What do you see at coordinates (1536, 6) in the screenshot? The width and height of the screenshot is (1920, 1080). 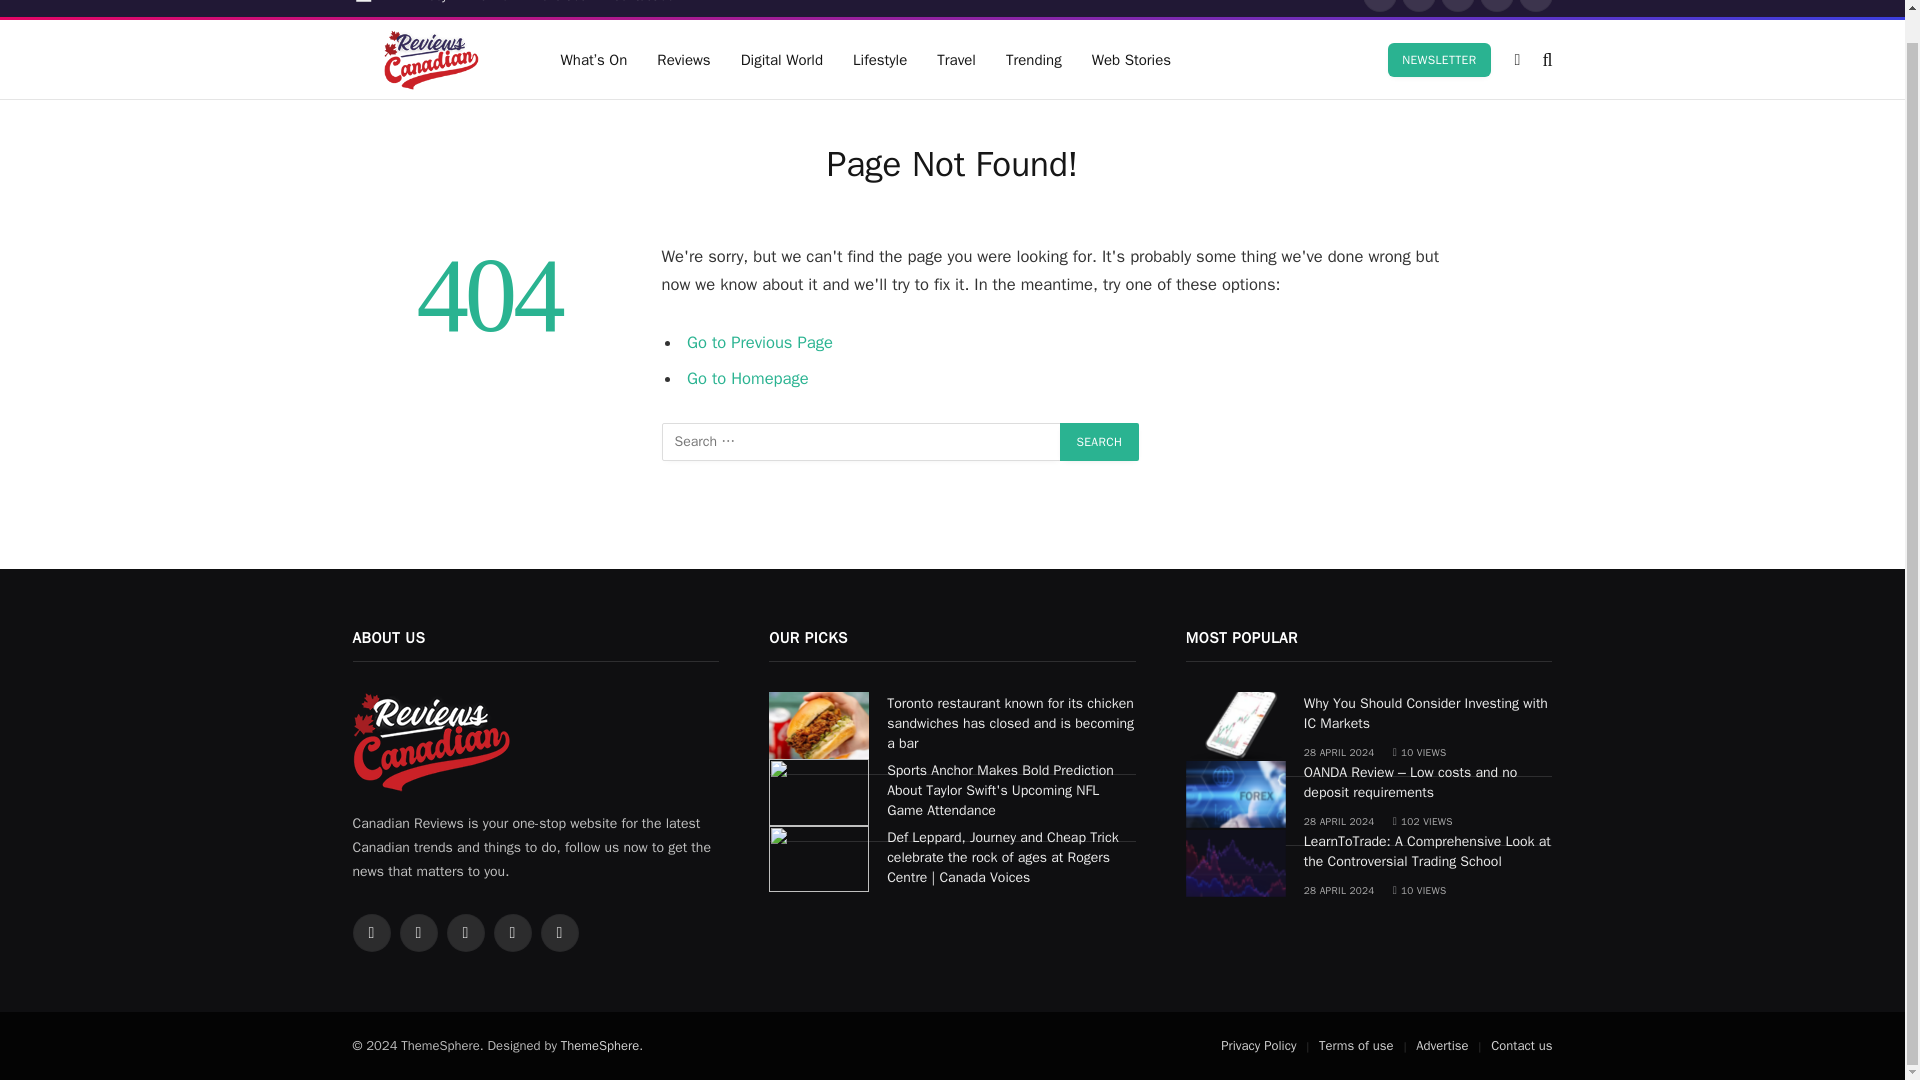 I see `Vimeo` at bounding box center [1536, 6].